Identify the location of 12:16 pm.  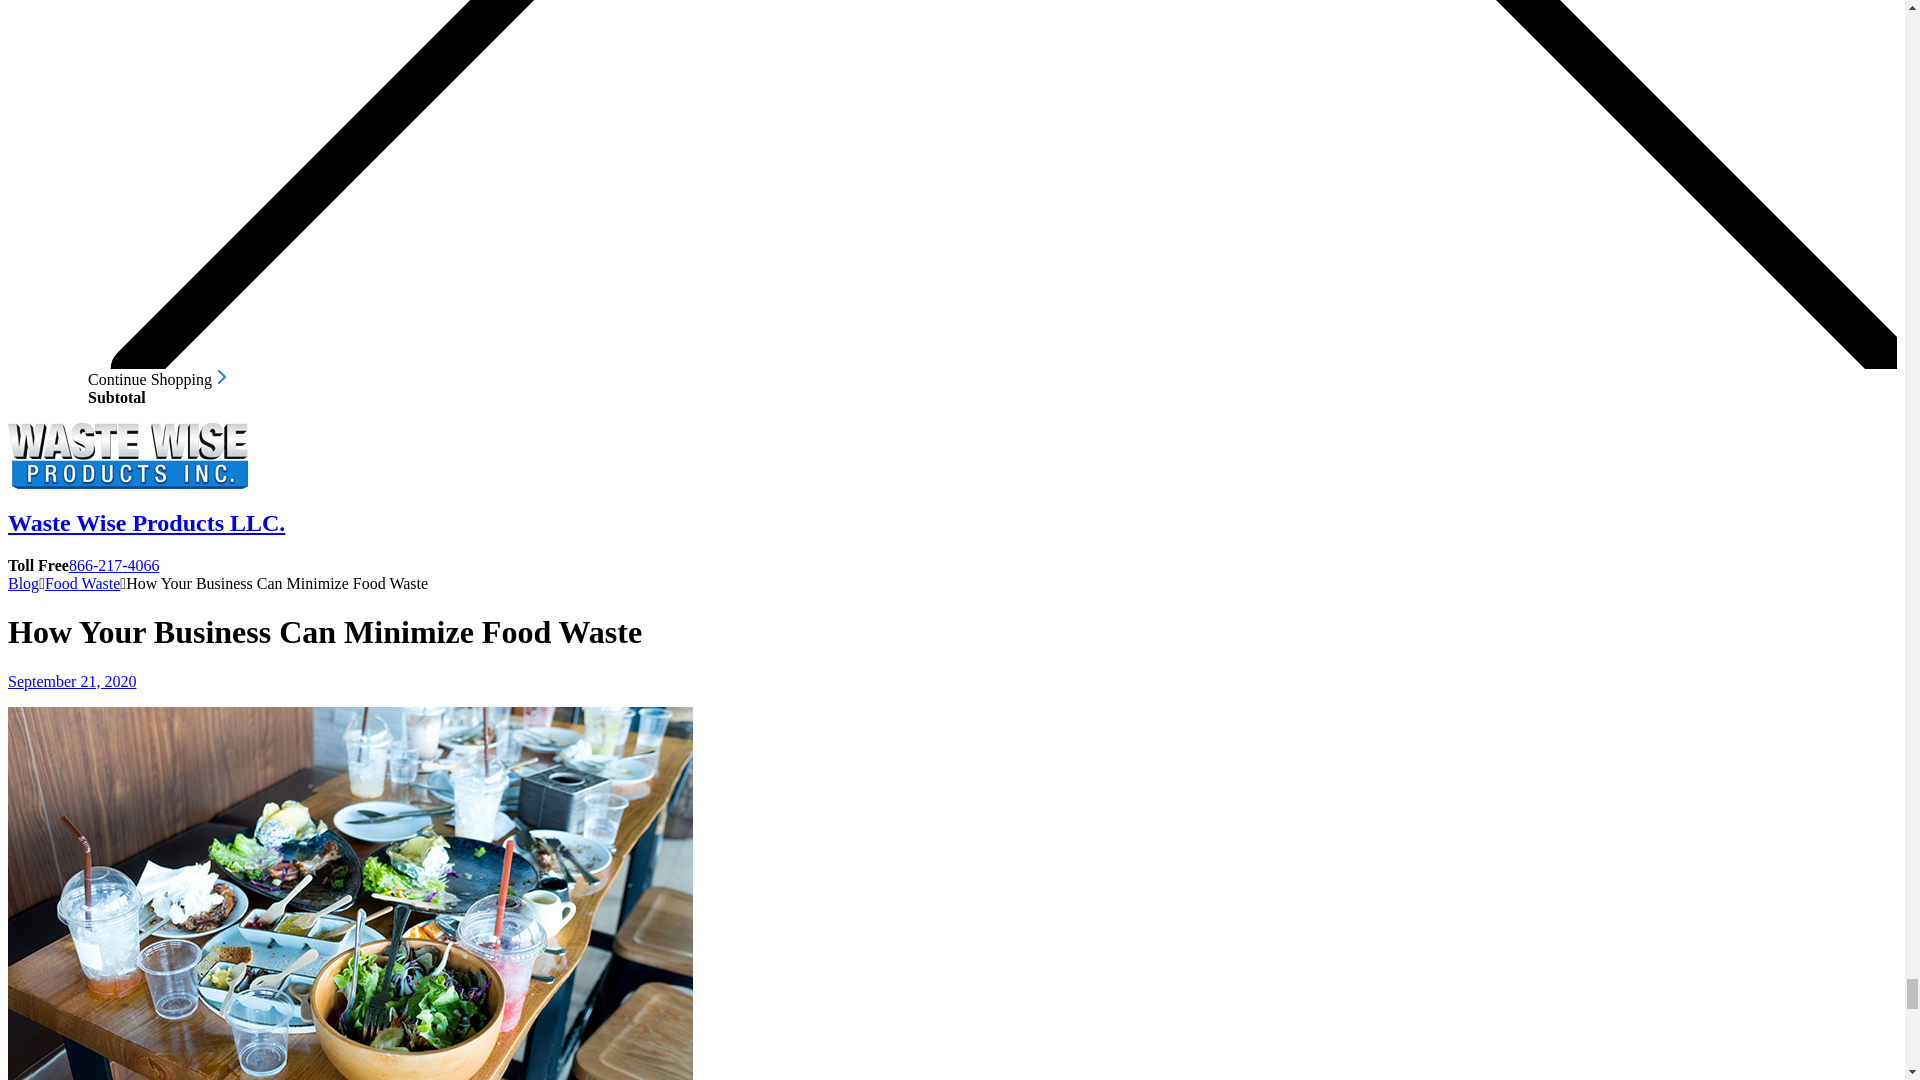
(72, 681).